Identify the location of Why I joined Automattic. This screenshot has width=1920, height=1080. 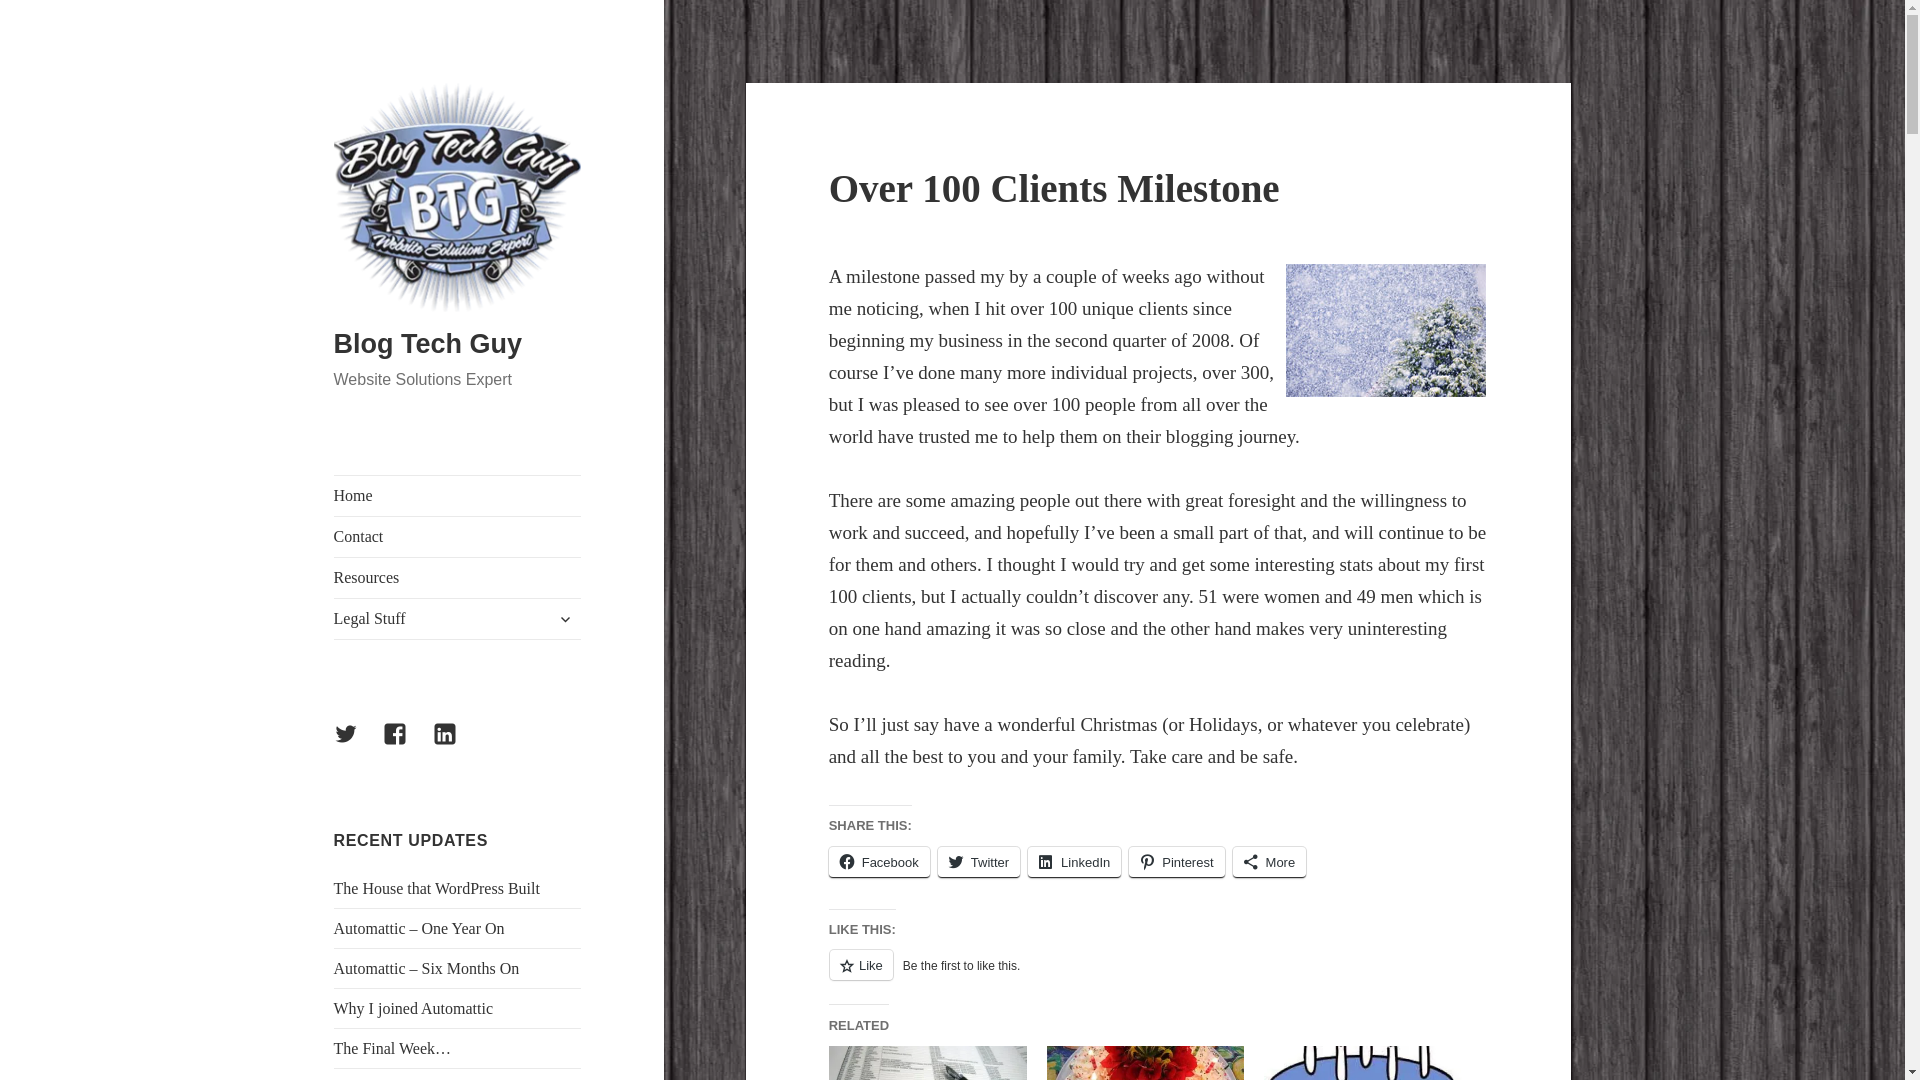
(414, 1008).